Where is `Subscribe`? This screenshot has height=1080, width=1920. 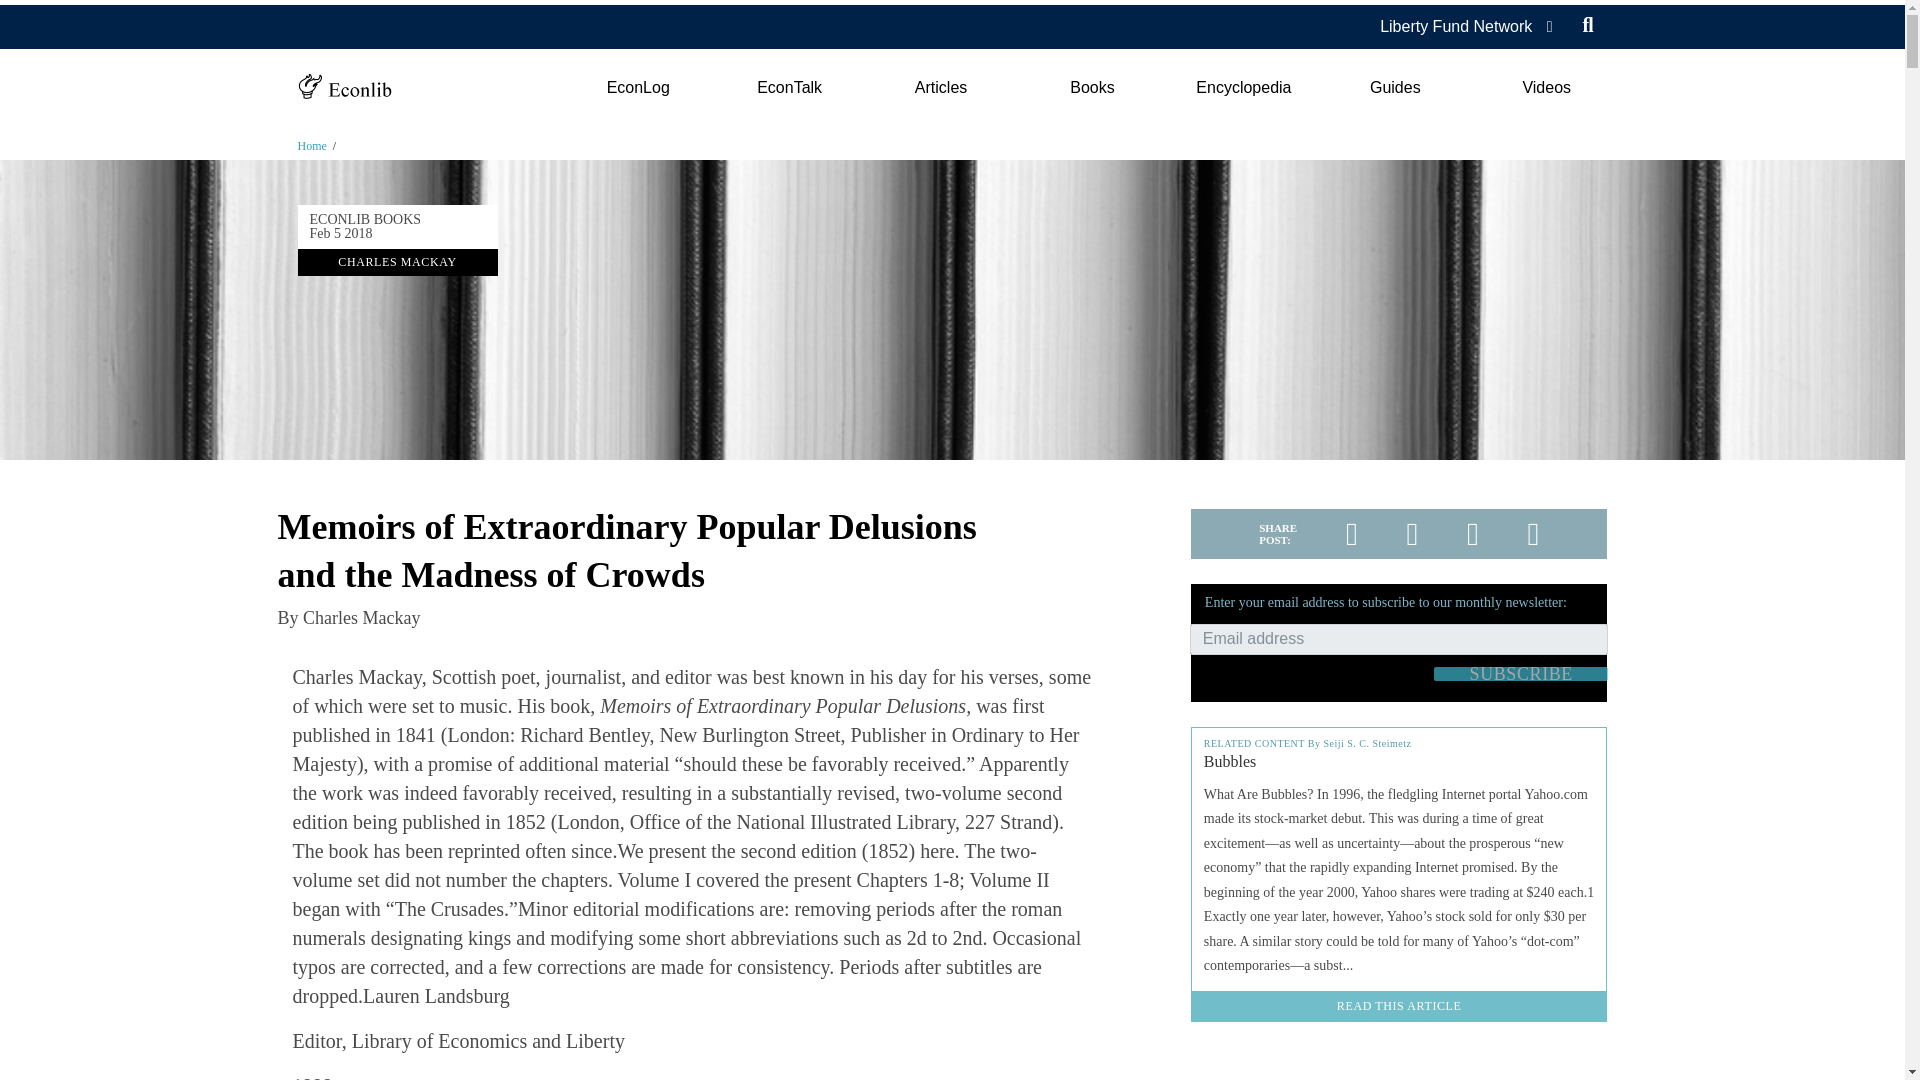 Subscribe is located at coordinates (1521, 674).